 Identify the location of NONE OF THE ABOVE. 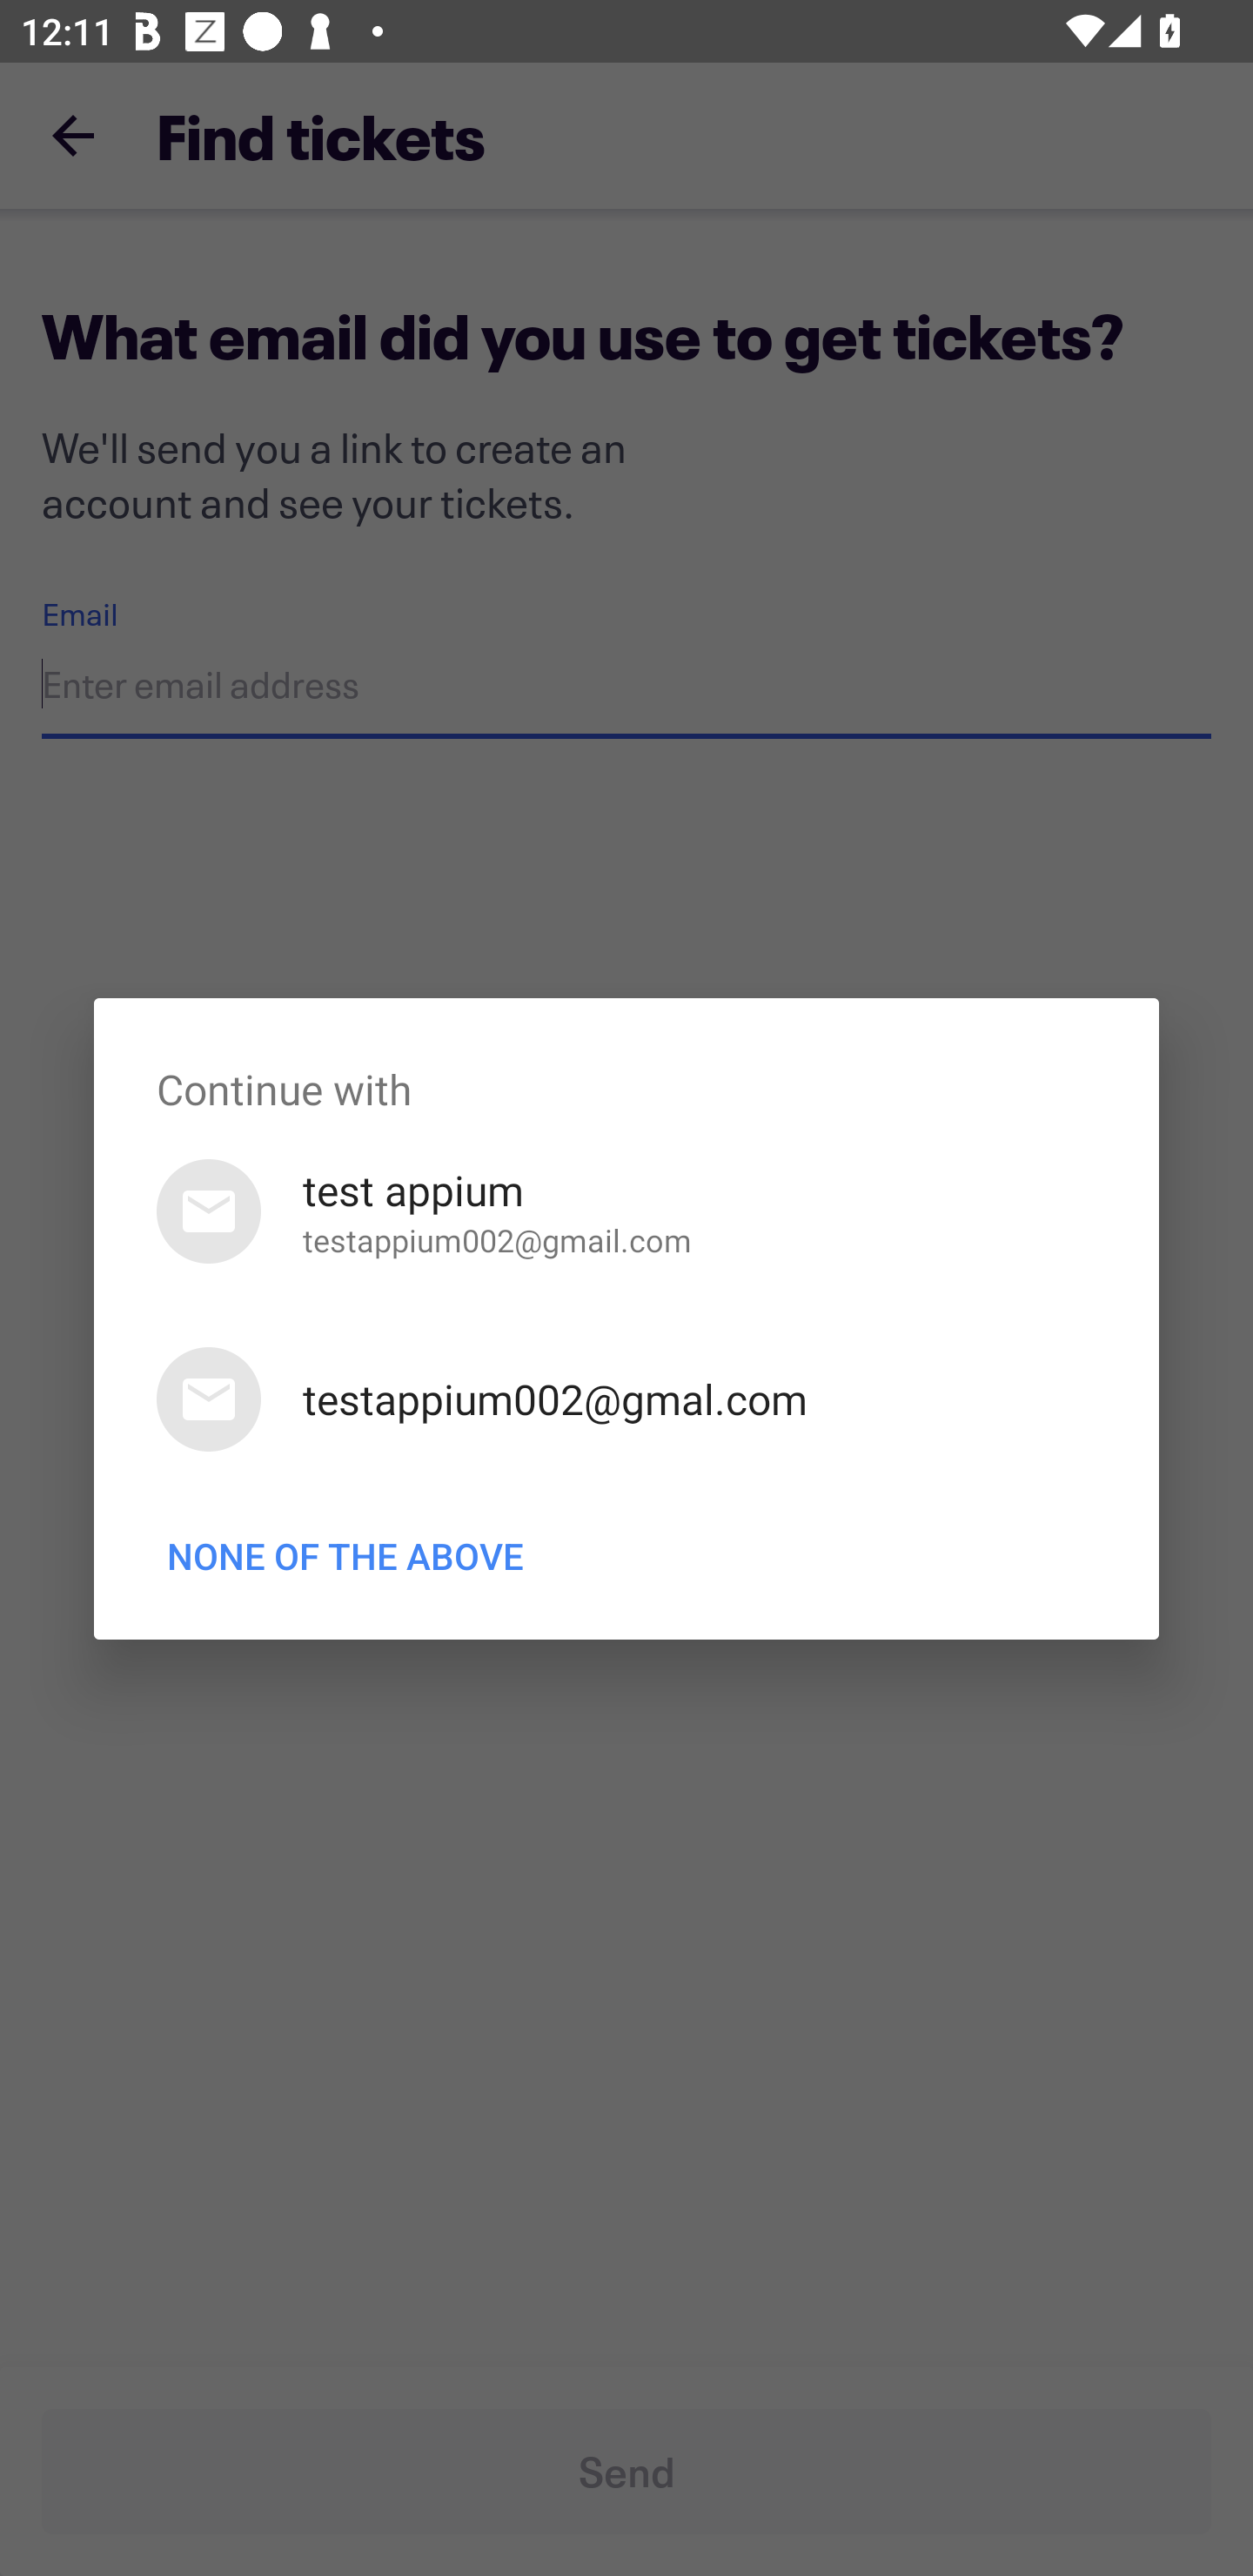
(345, 1555).